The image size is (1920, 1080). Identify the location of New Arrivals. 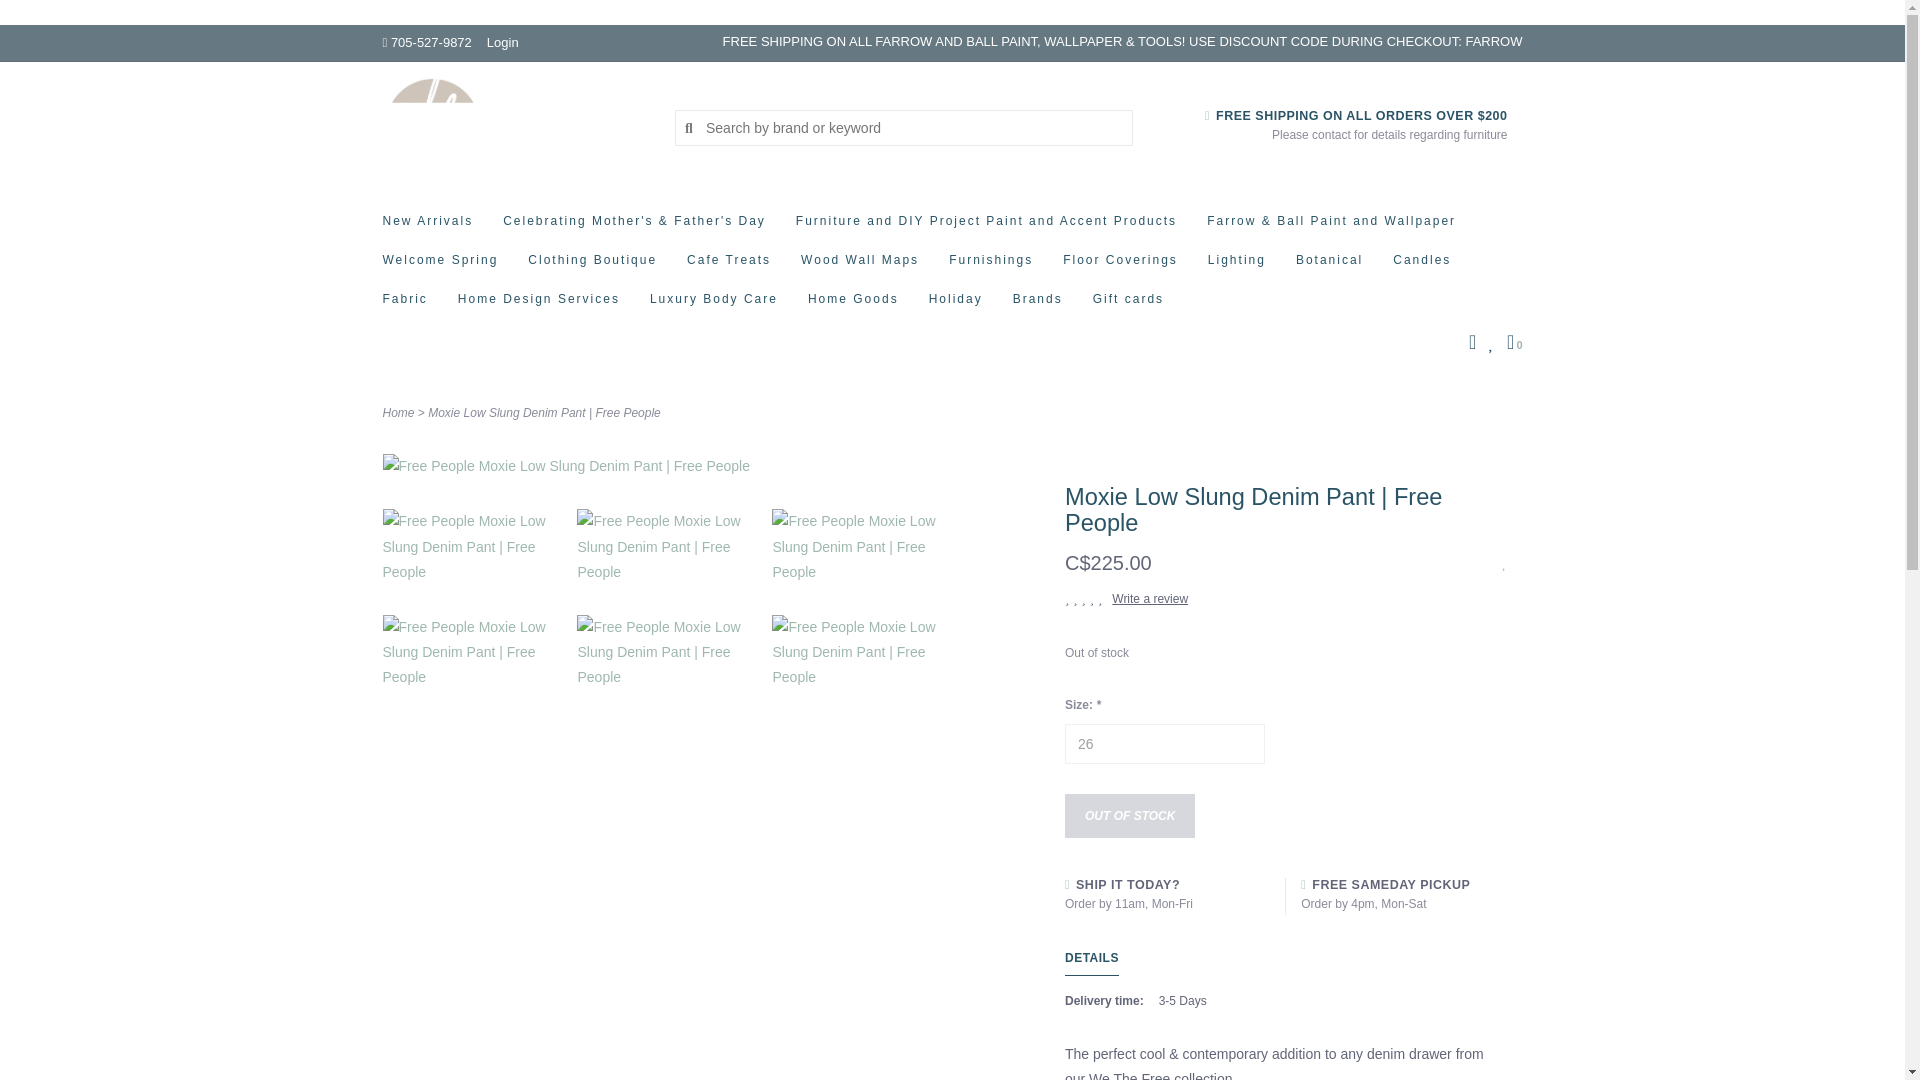
(432, 226).